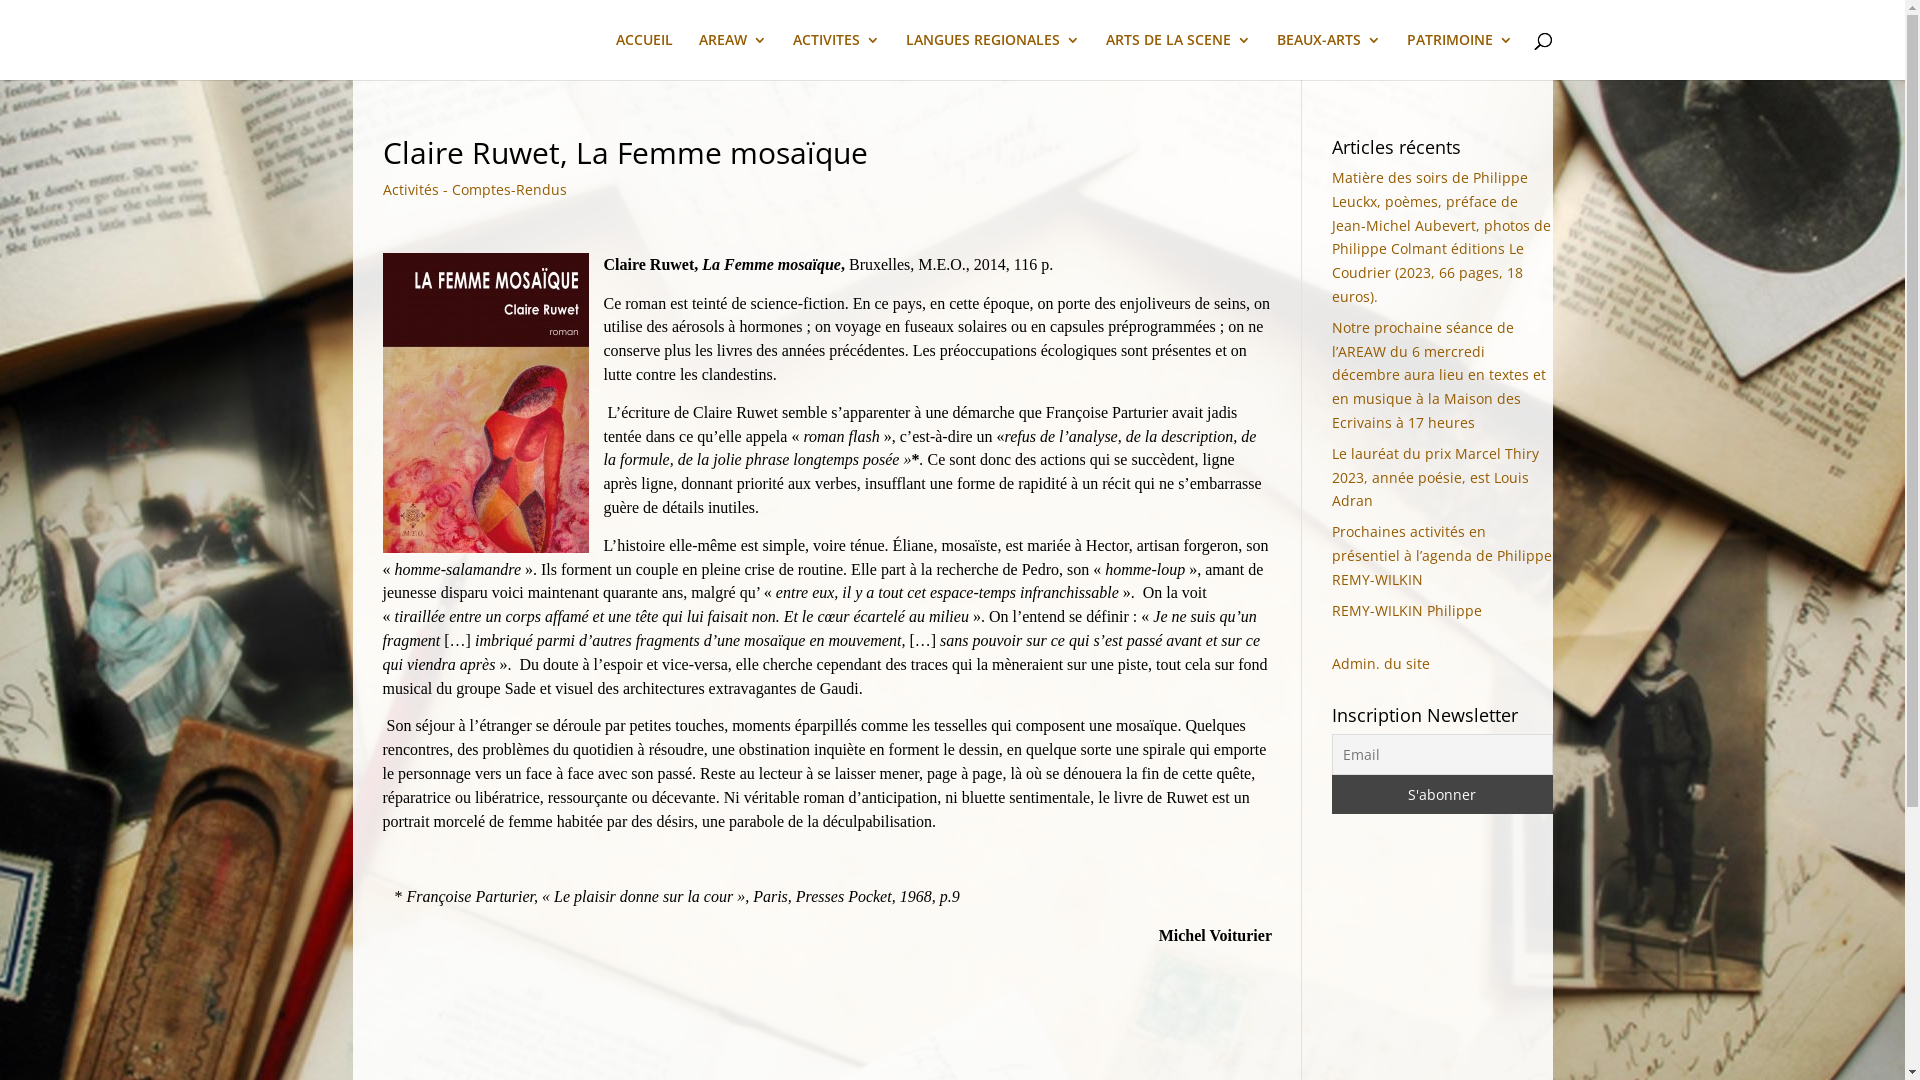 The image size is (1920, 1080). Describe the element at coordinates (1178, 56) in the screenshot. I see `ARTS DE LA SCENE` at that location.